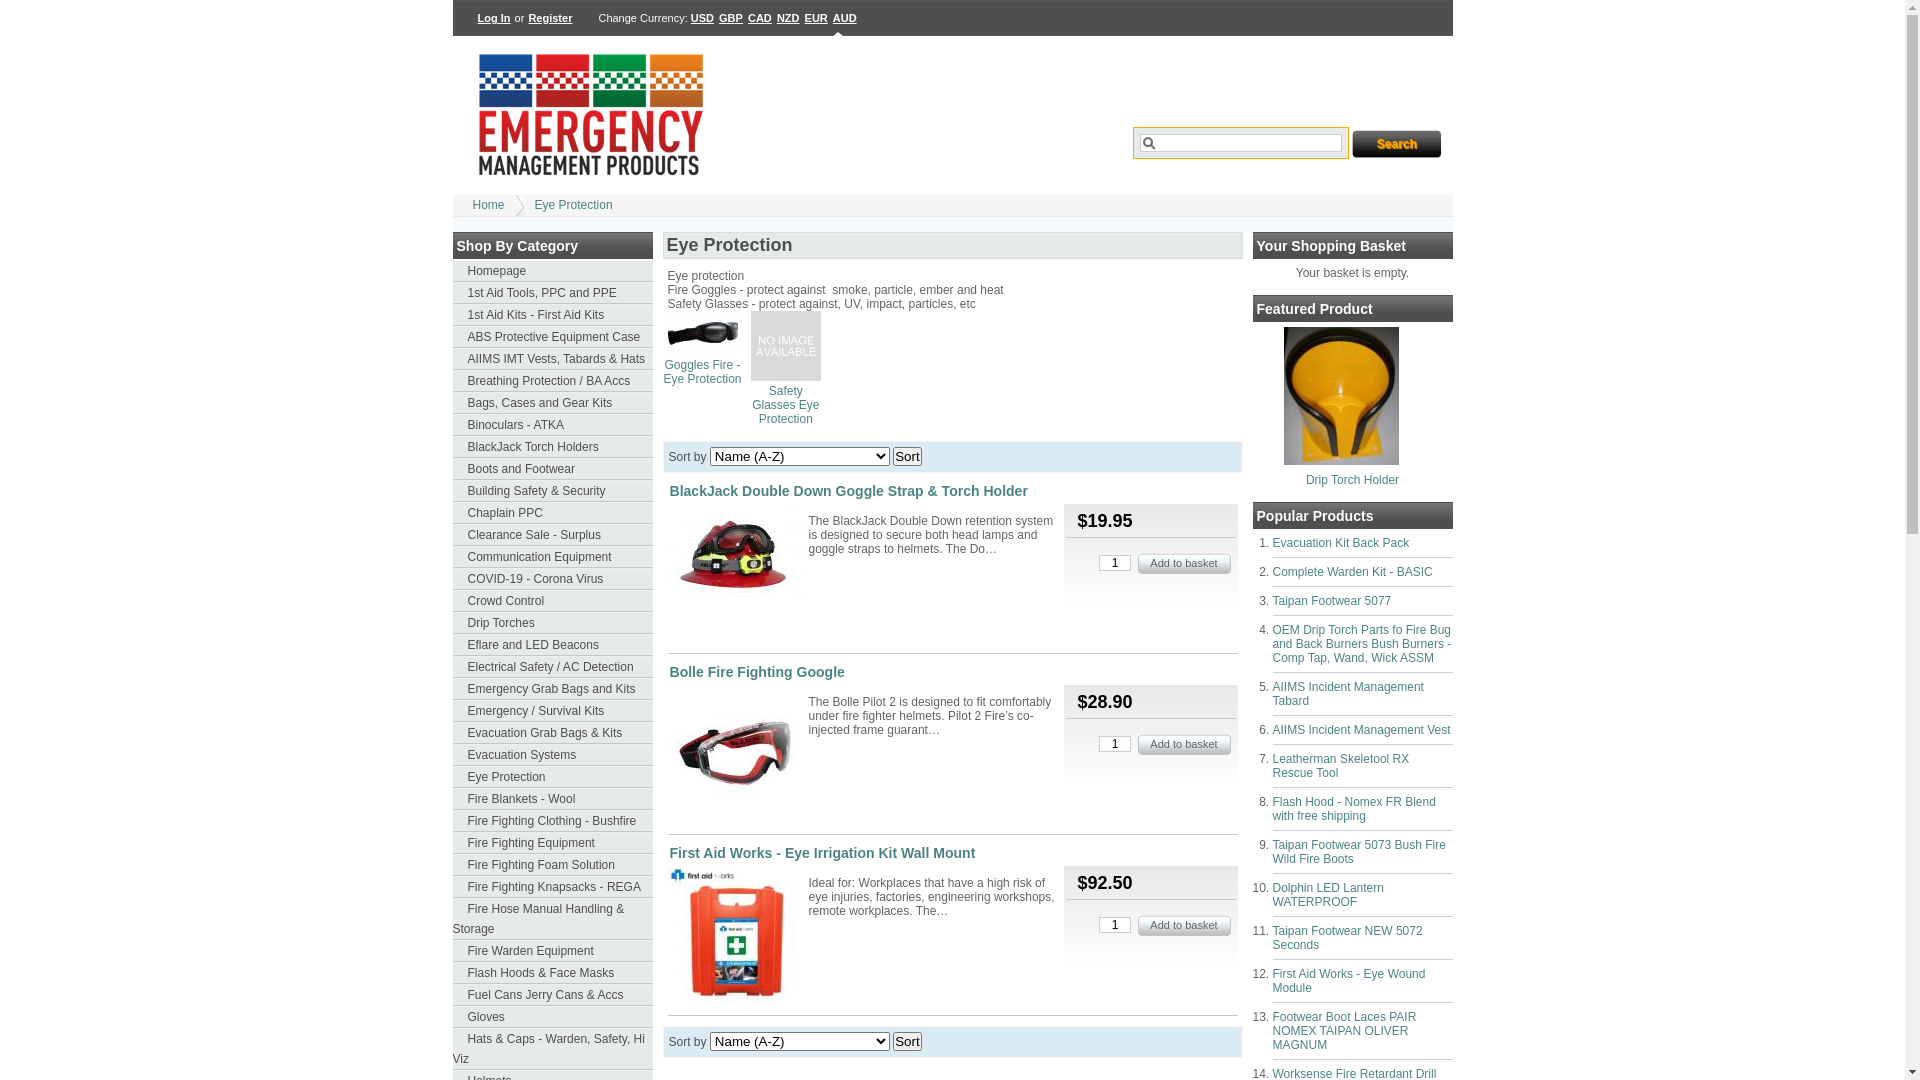 This screenshot has width=1920, height=1080. Describe the element at coordinates (1358, 852) in the screenshot. I see `Taipan Footwear 5073 Bush Fire Wild Fire Boots` at that location.